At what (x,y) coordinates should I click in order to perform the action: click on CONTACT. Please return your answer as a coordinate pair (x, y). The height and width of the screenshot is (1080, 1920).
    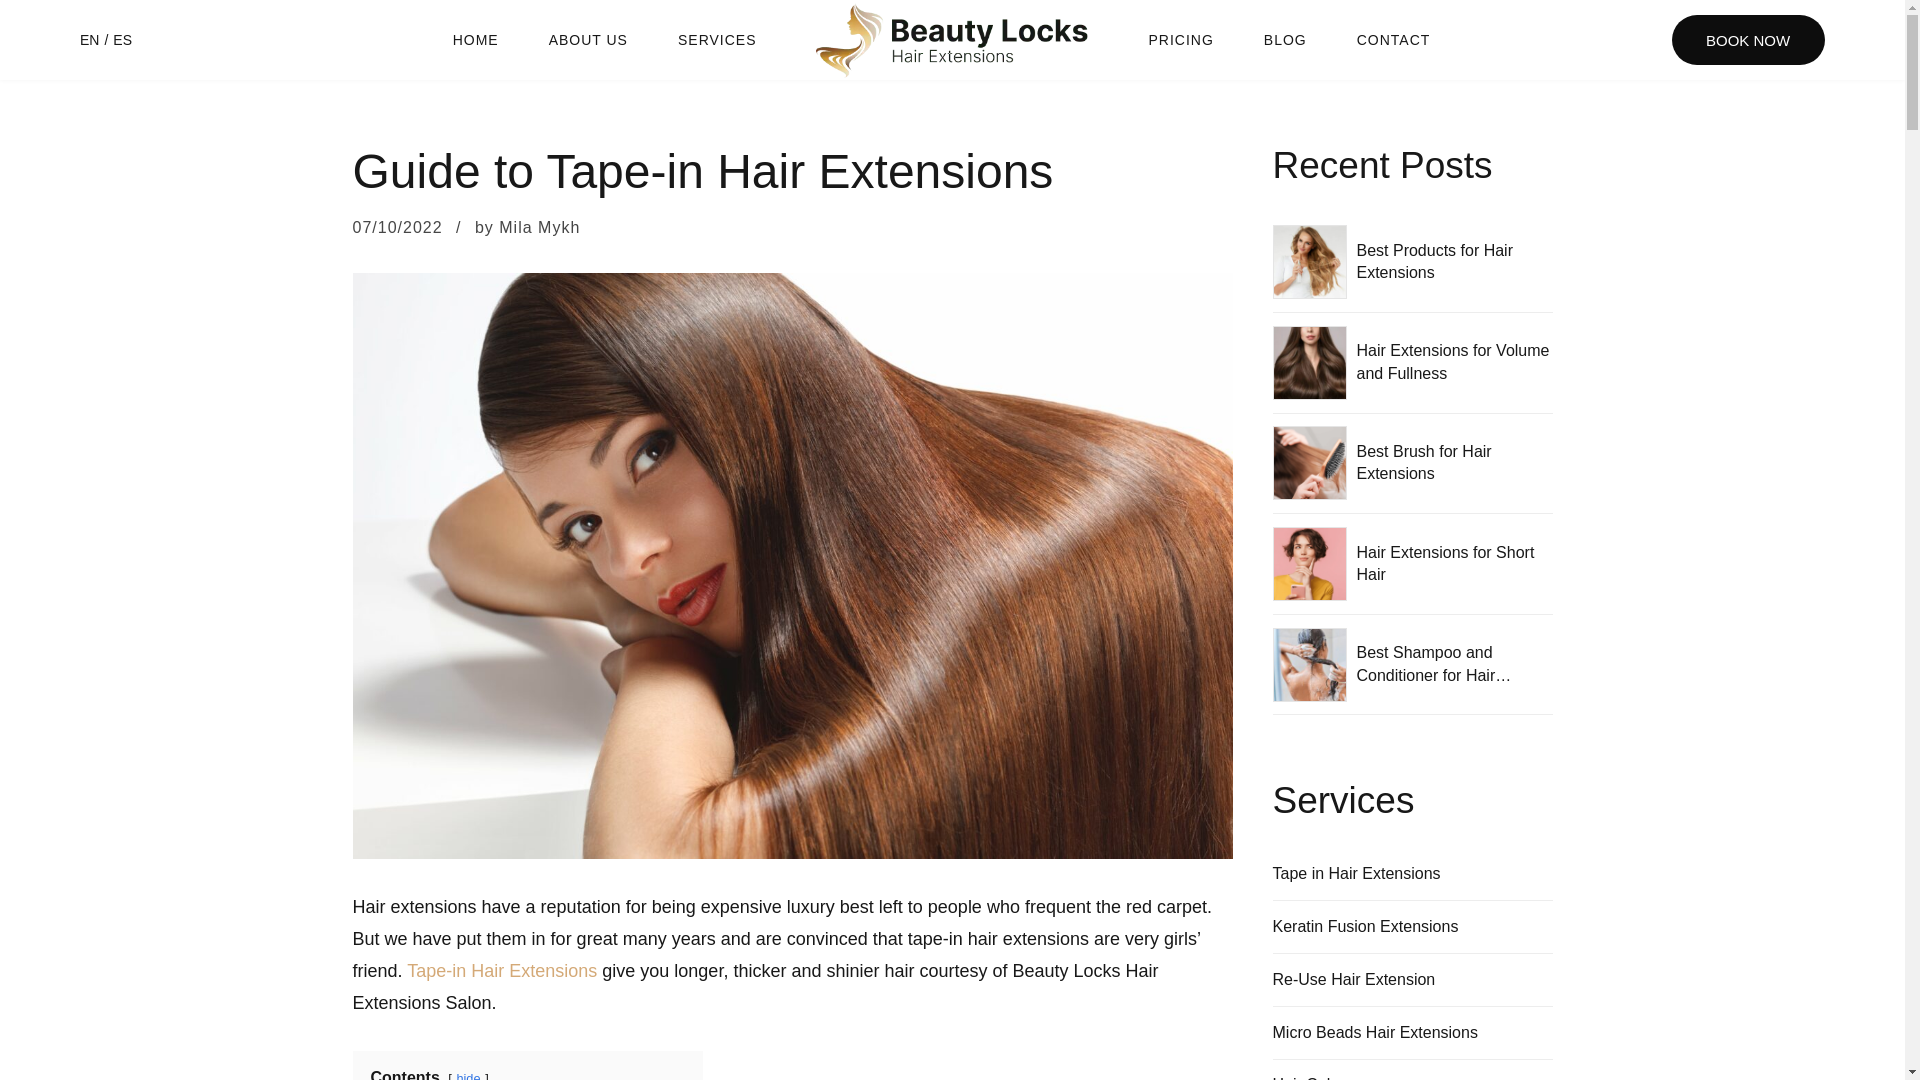
    Looking at the image, I should click on (1394, 40).